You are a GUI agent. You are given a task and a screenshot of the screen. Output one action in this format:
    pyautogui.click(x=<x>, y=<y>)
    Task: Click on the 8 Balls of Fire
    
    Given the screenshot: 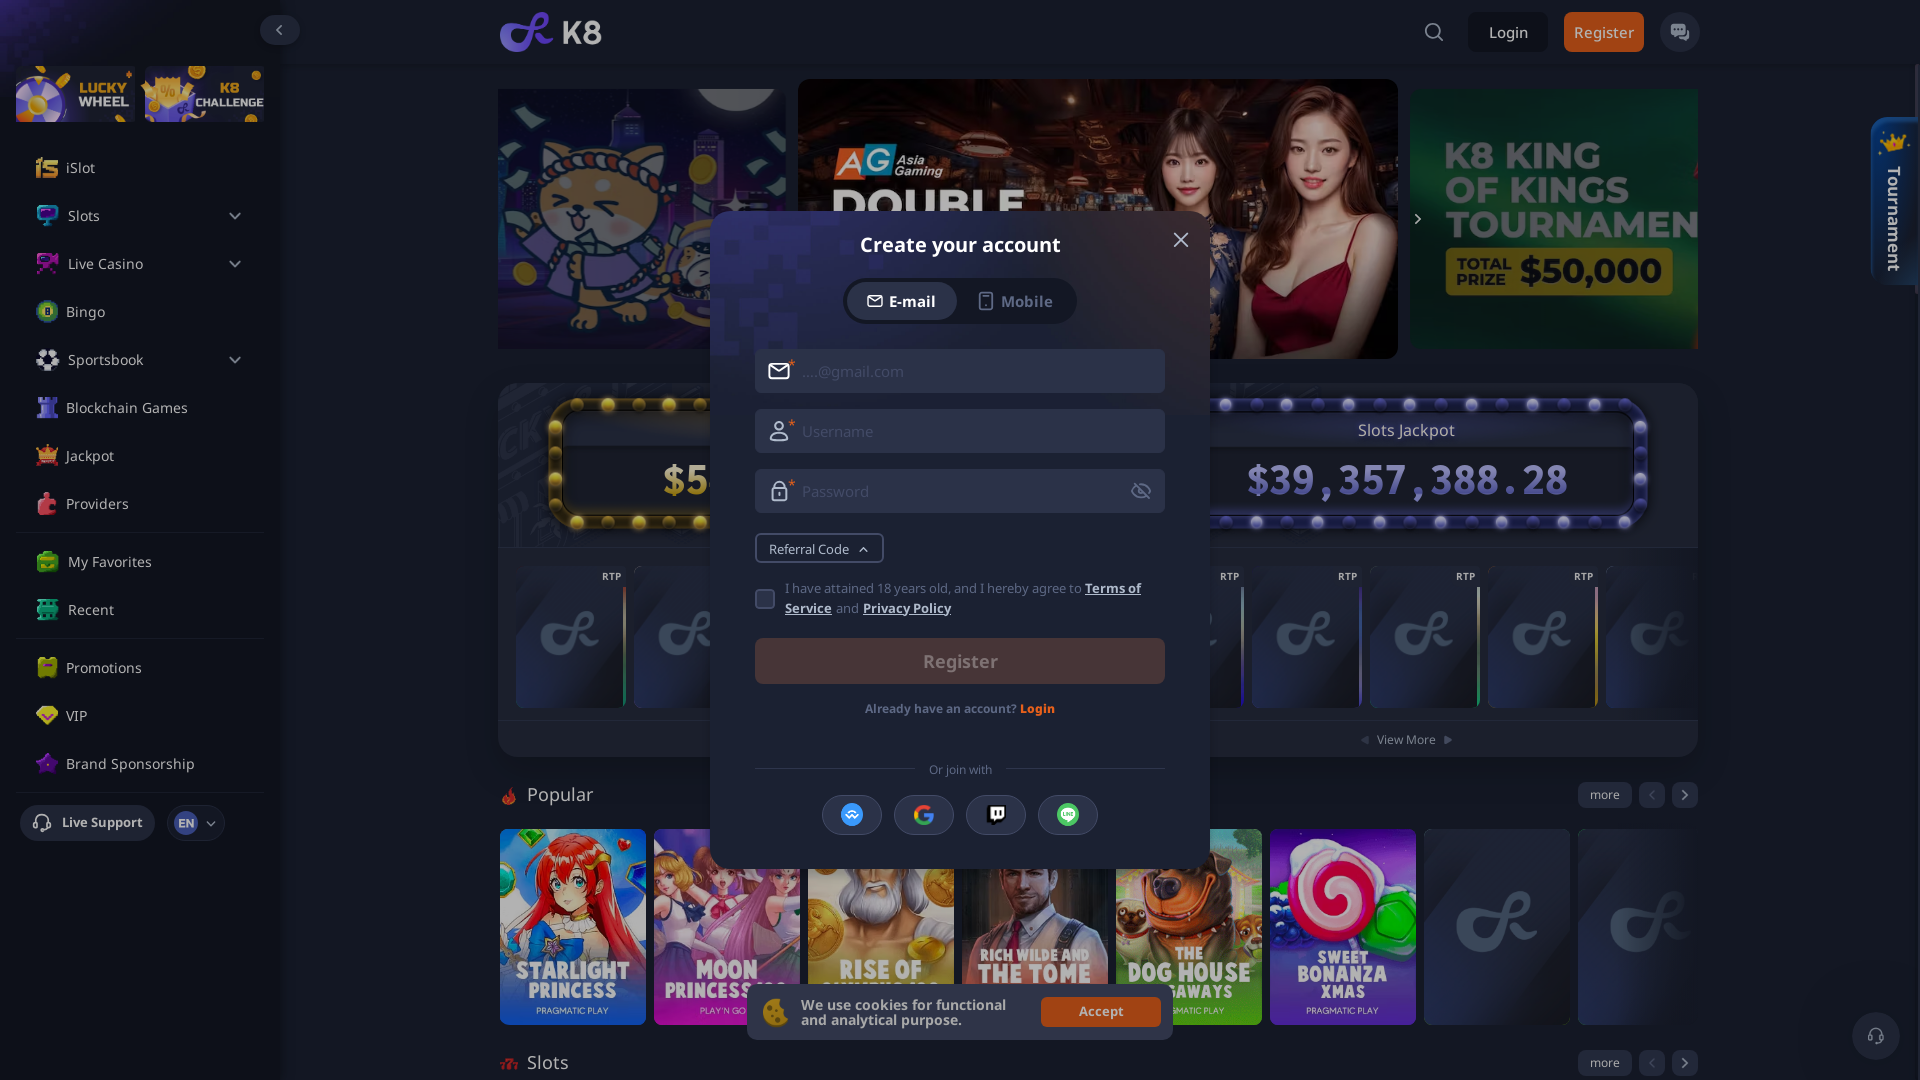 What is the action you would take?
    pyautogui.click(x=1661, y=637)
    